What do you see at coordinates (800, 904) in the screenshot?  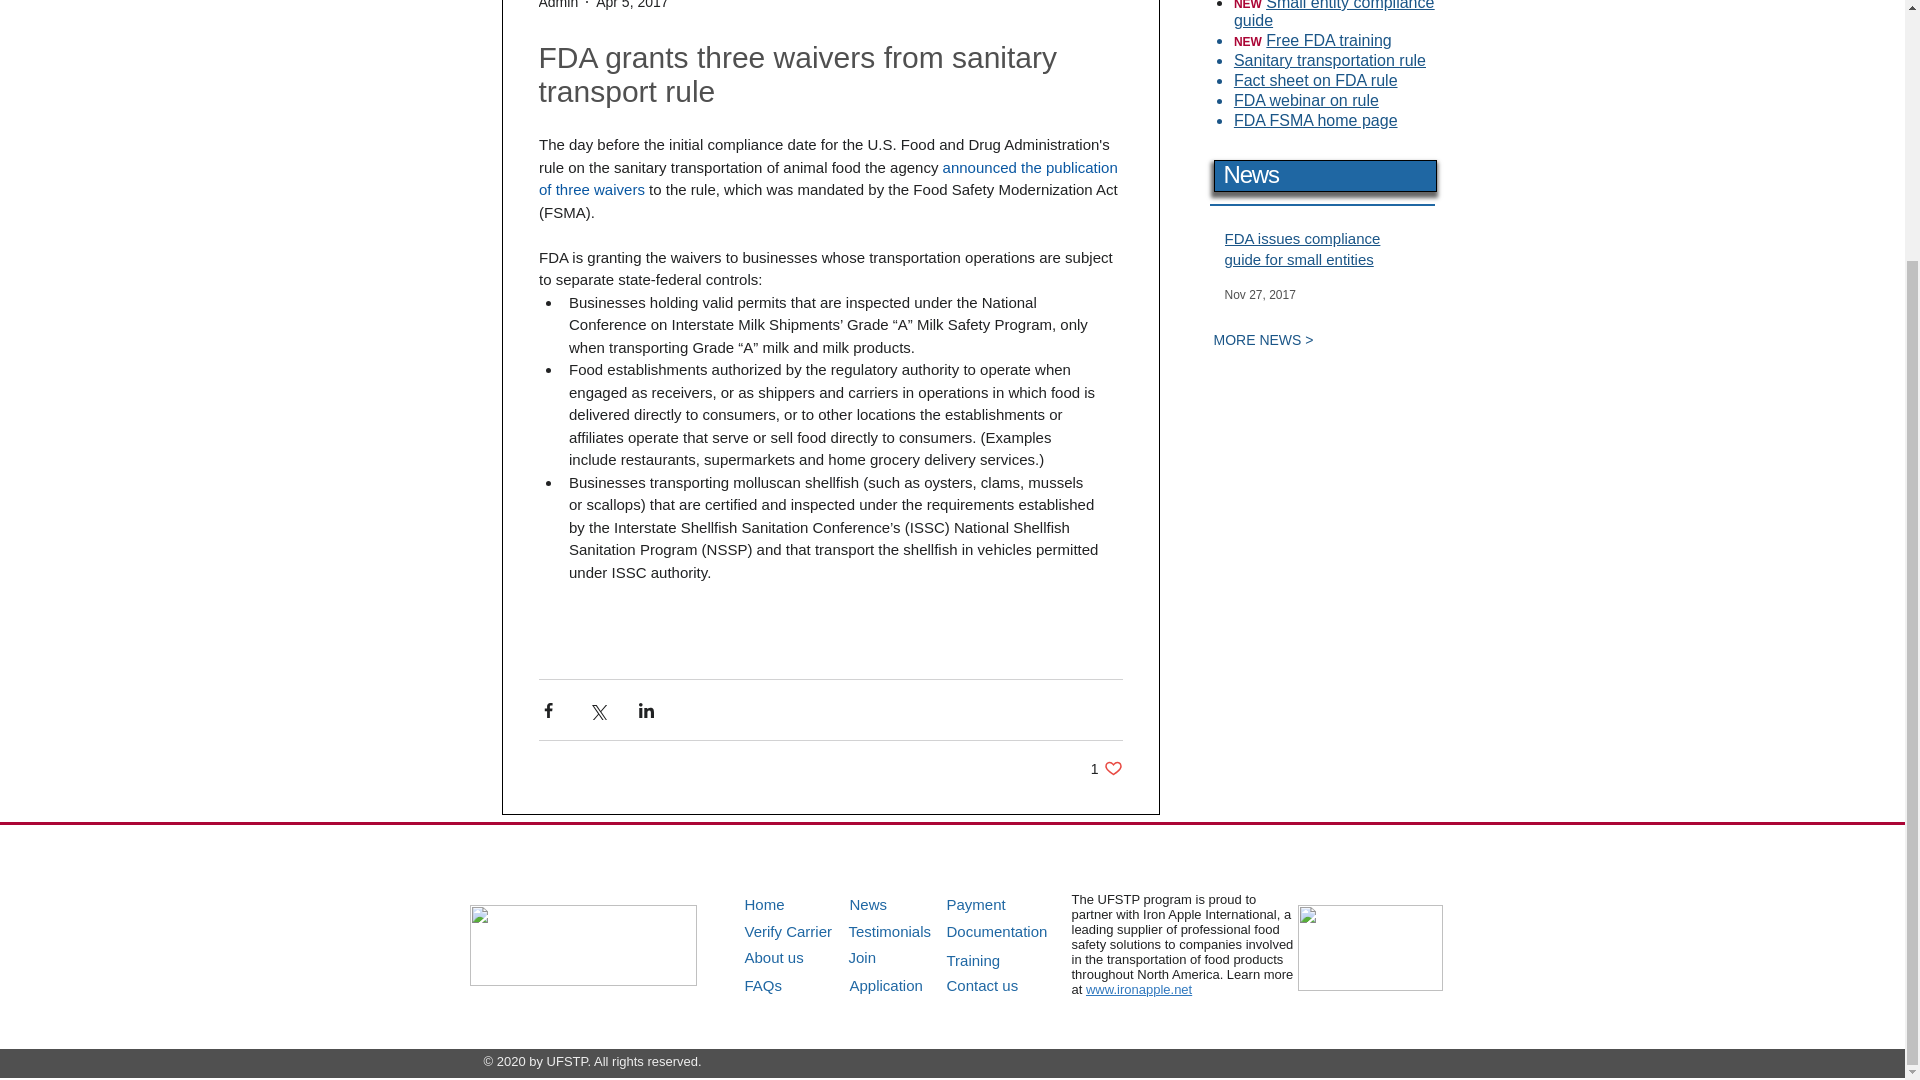 I see `FAQs` at bounding box center [800, 904].